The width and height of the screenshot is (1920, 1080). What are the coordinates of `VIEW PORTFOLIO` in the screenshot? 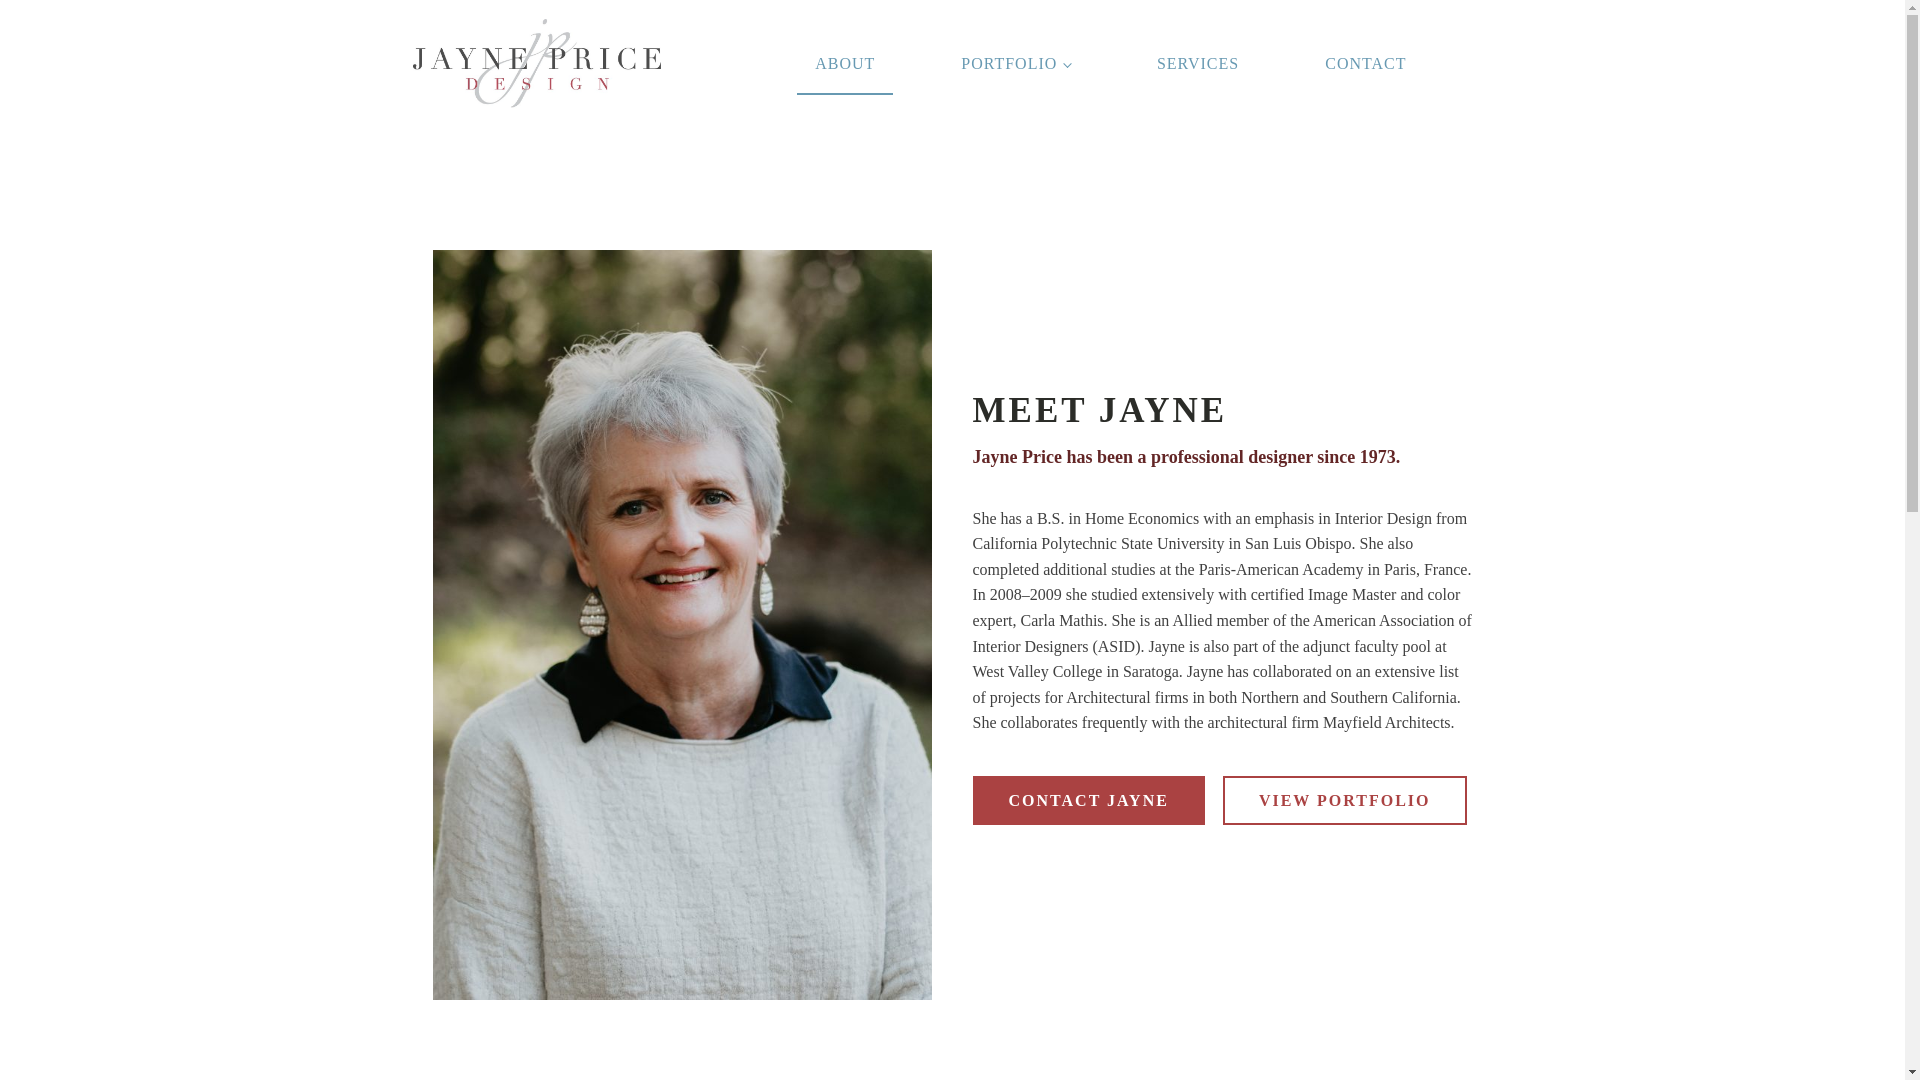 It's located at (1344, 800).